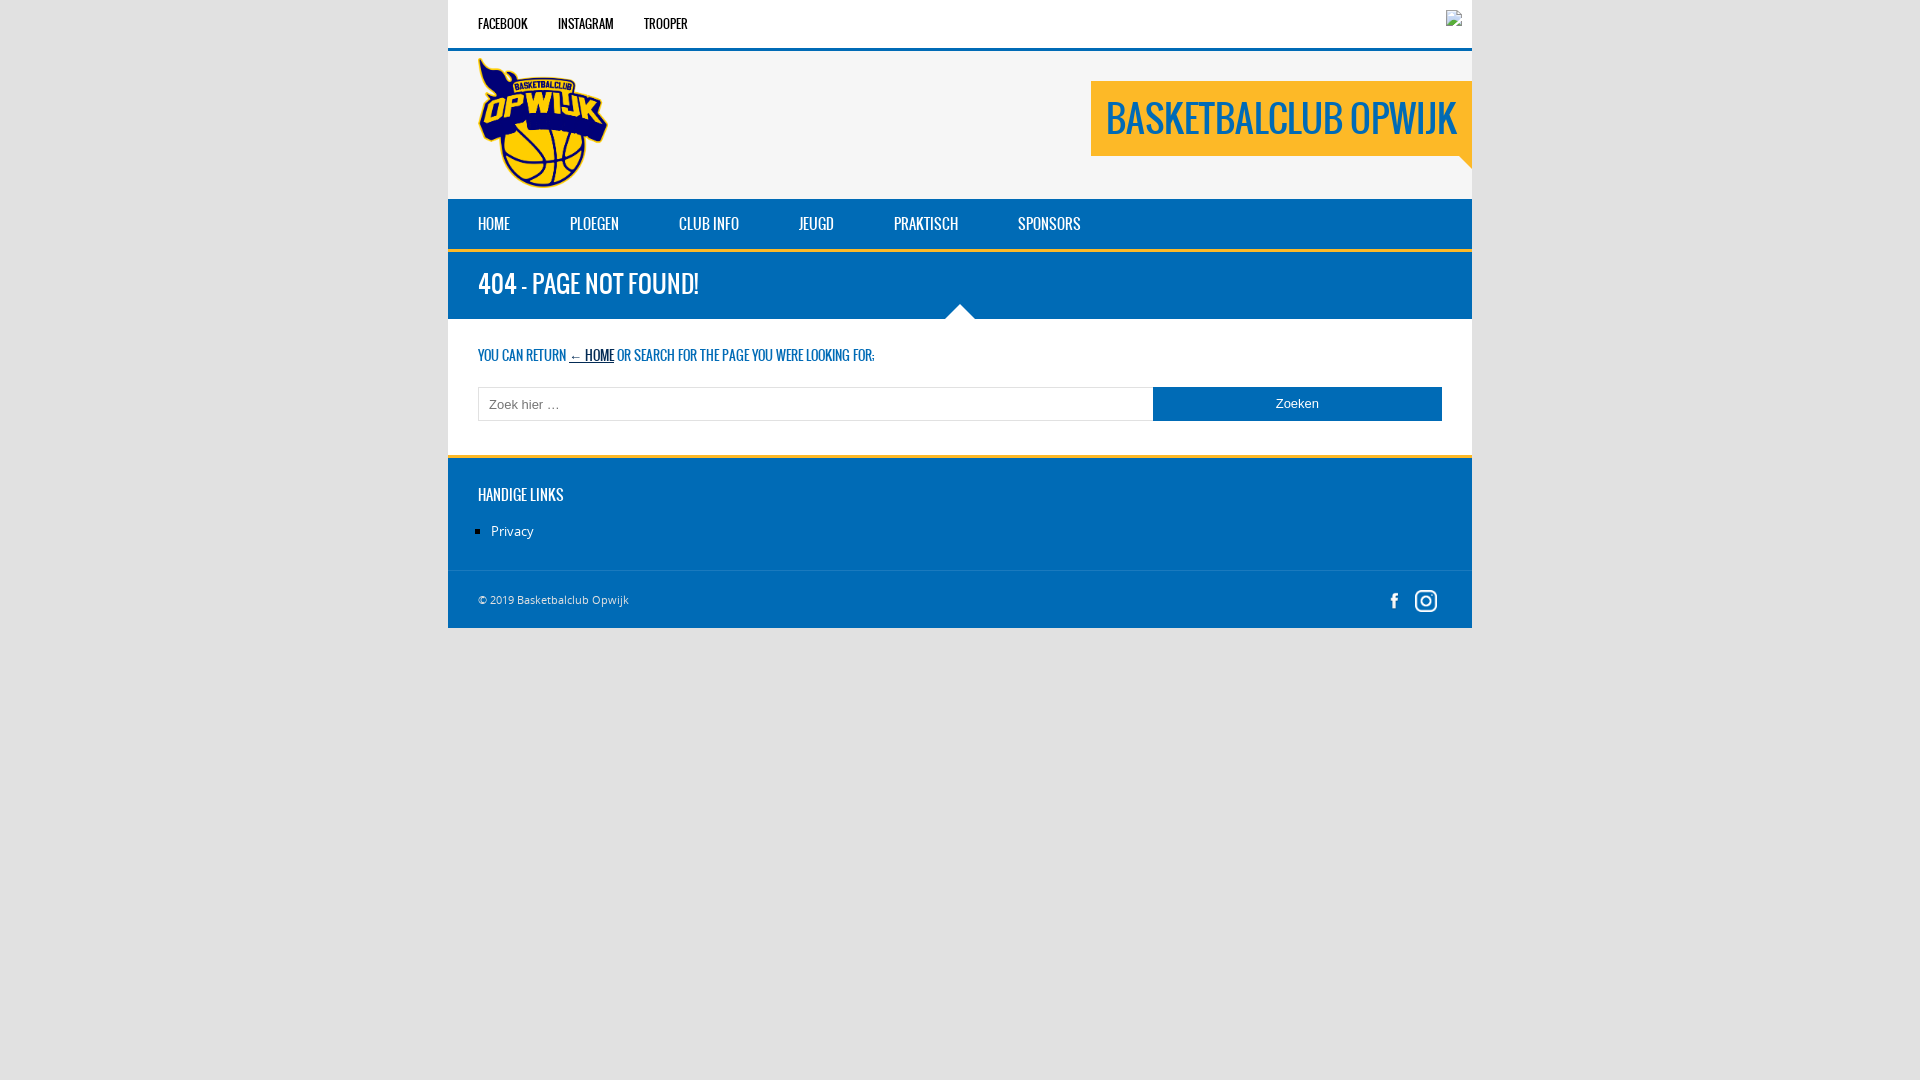 The width and height of the screenshot is (1920, 1080). I want to click on PRAKTISCH, so click(926, 224).